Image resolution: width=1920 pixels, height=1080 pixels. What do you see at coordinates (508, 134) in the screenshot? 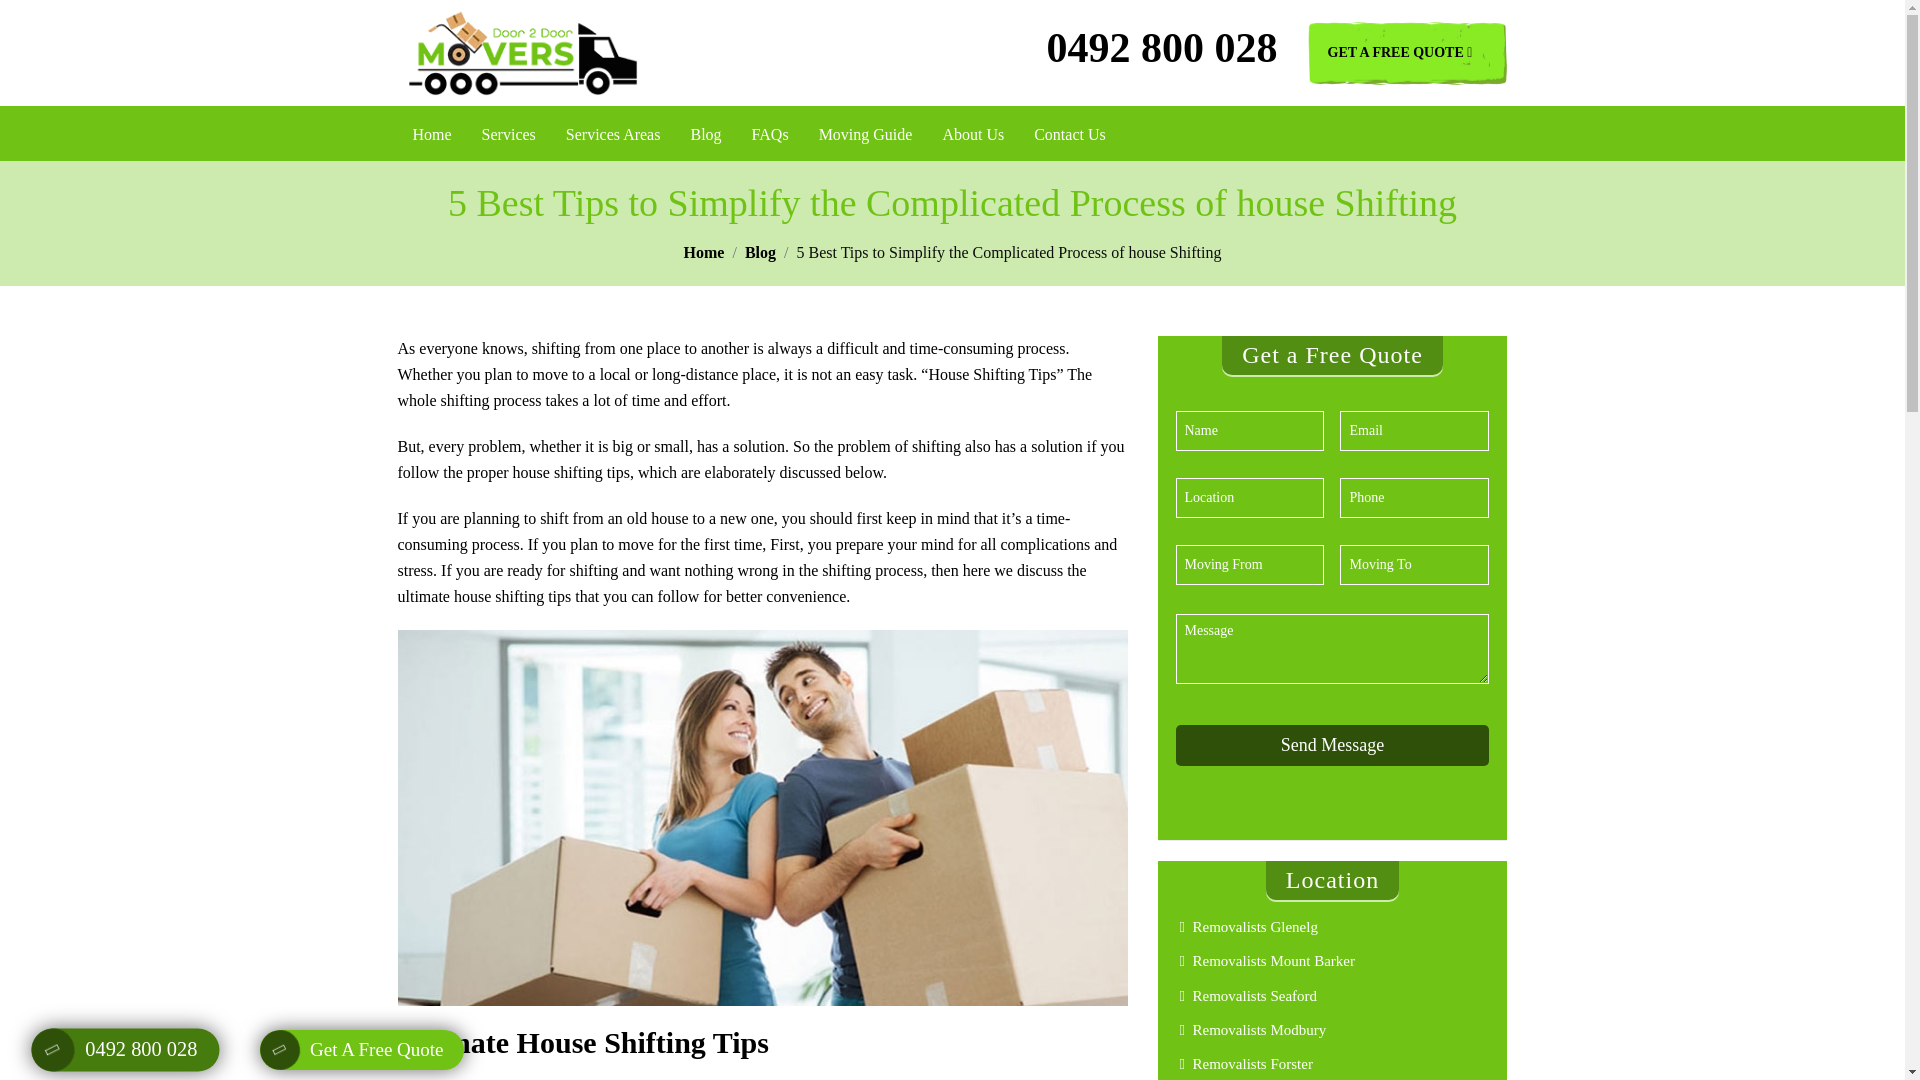
I see `Services` at bounding box center [508, 134].